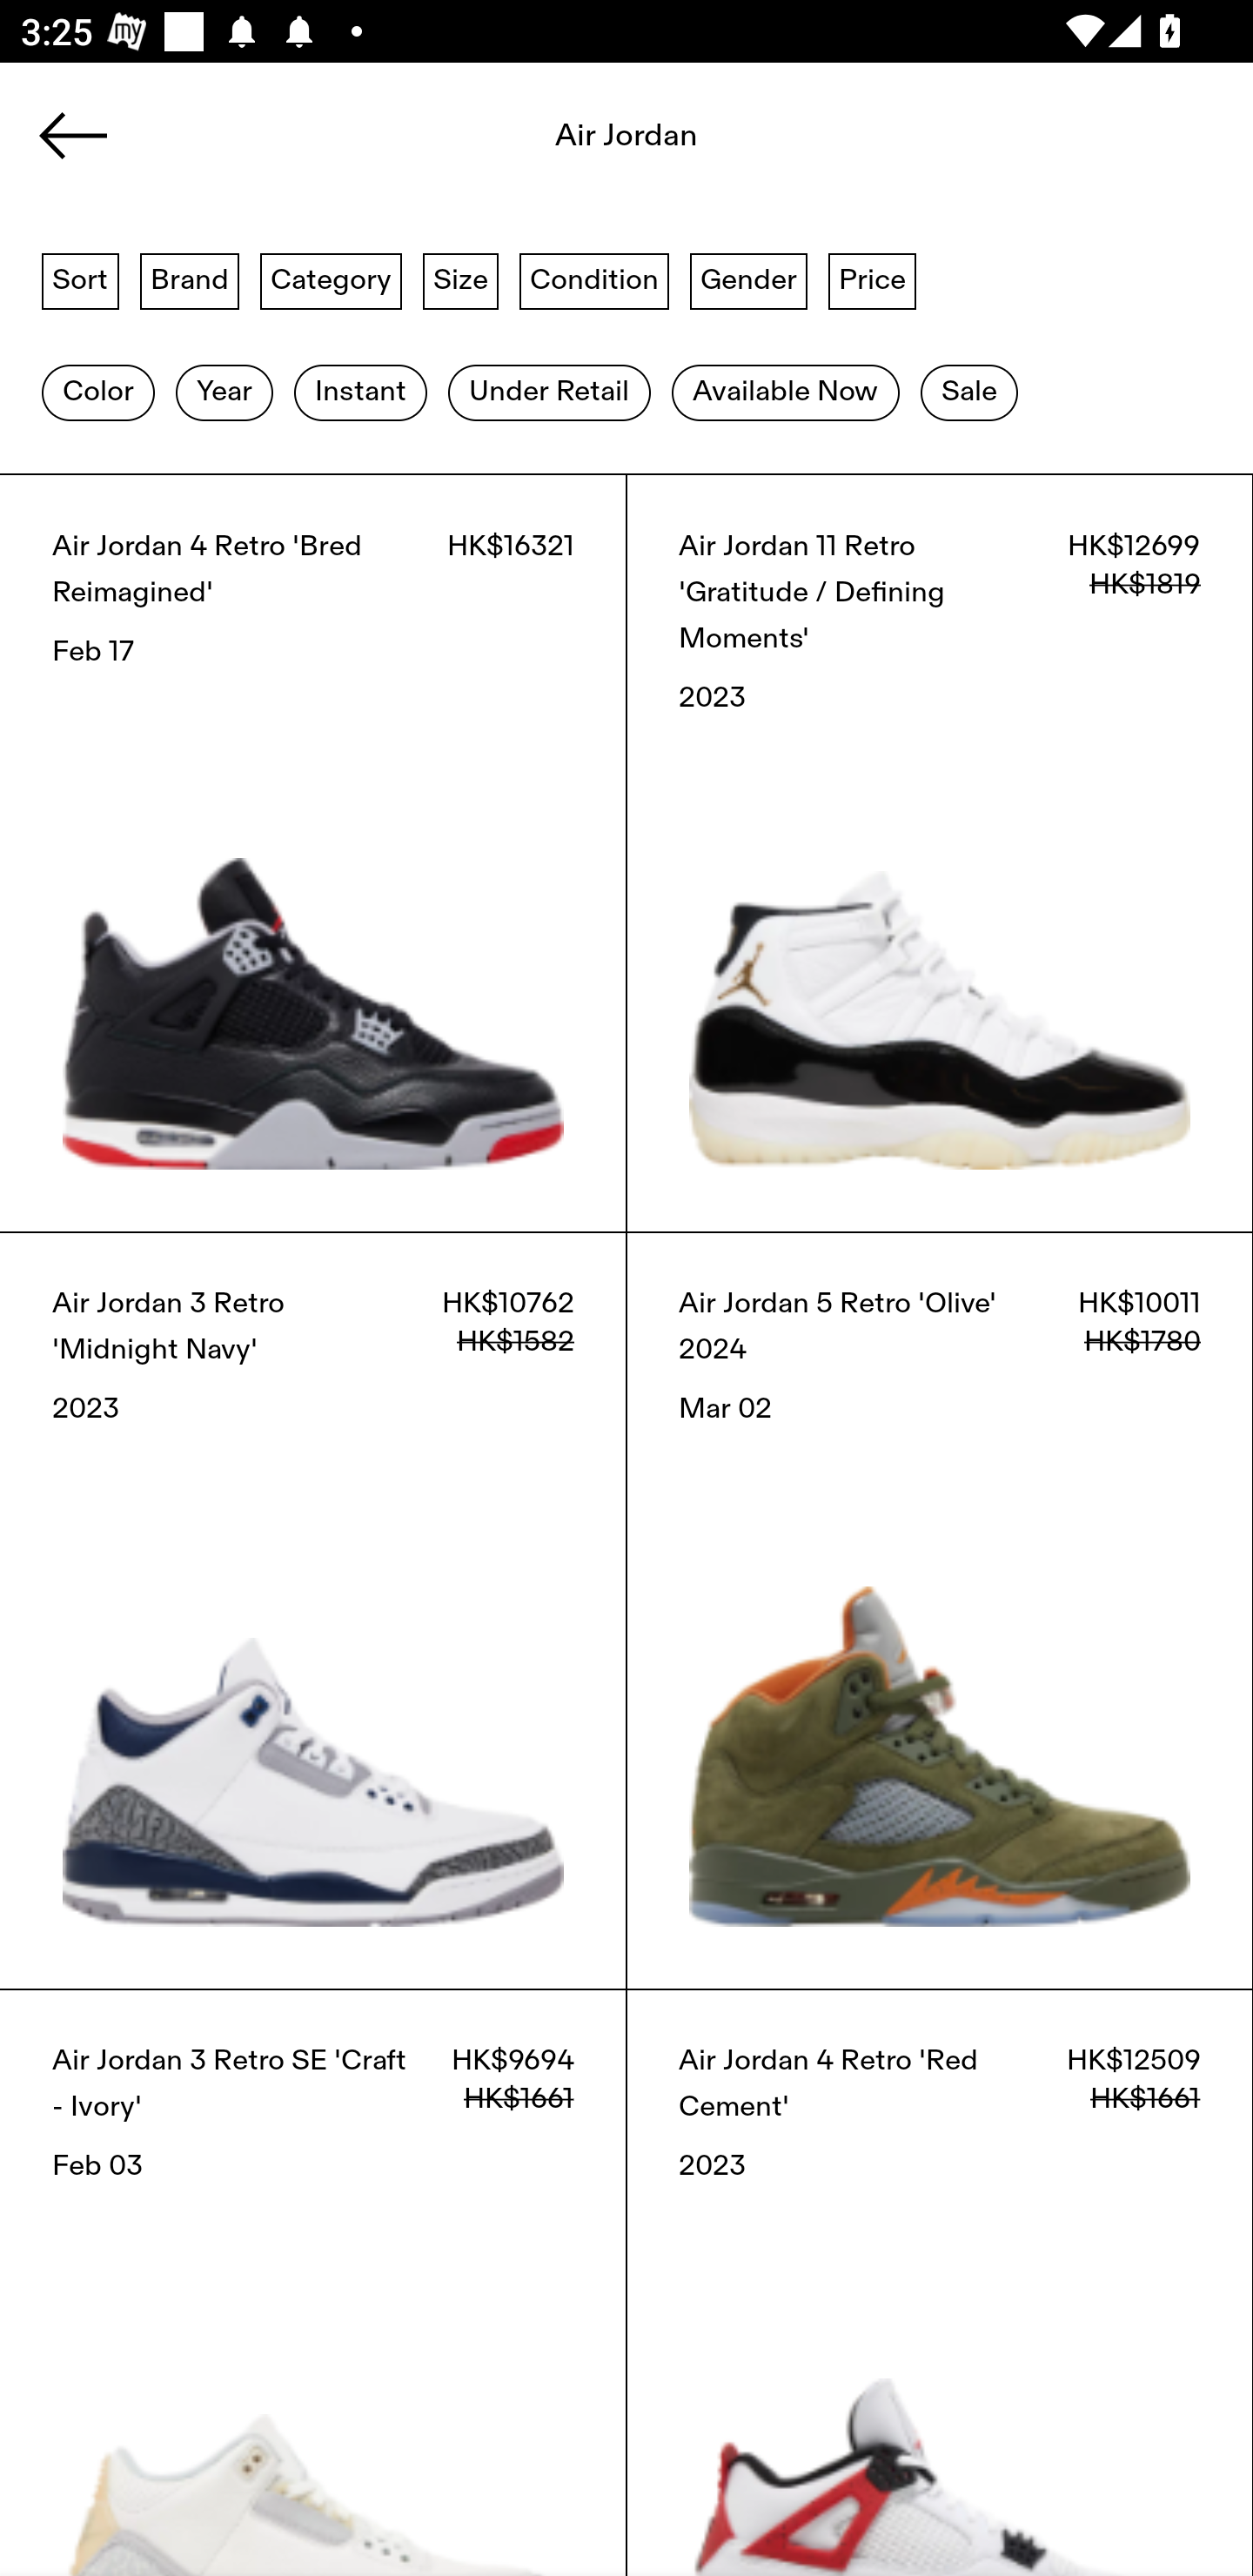  What do you see at coordinates (80, 279) in the screenshot?
I see `Sort` at bounding box center [80, 279].